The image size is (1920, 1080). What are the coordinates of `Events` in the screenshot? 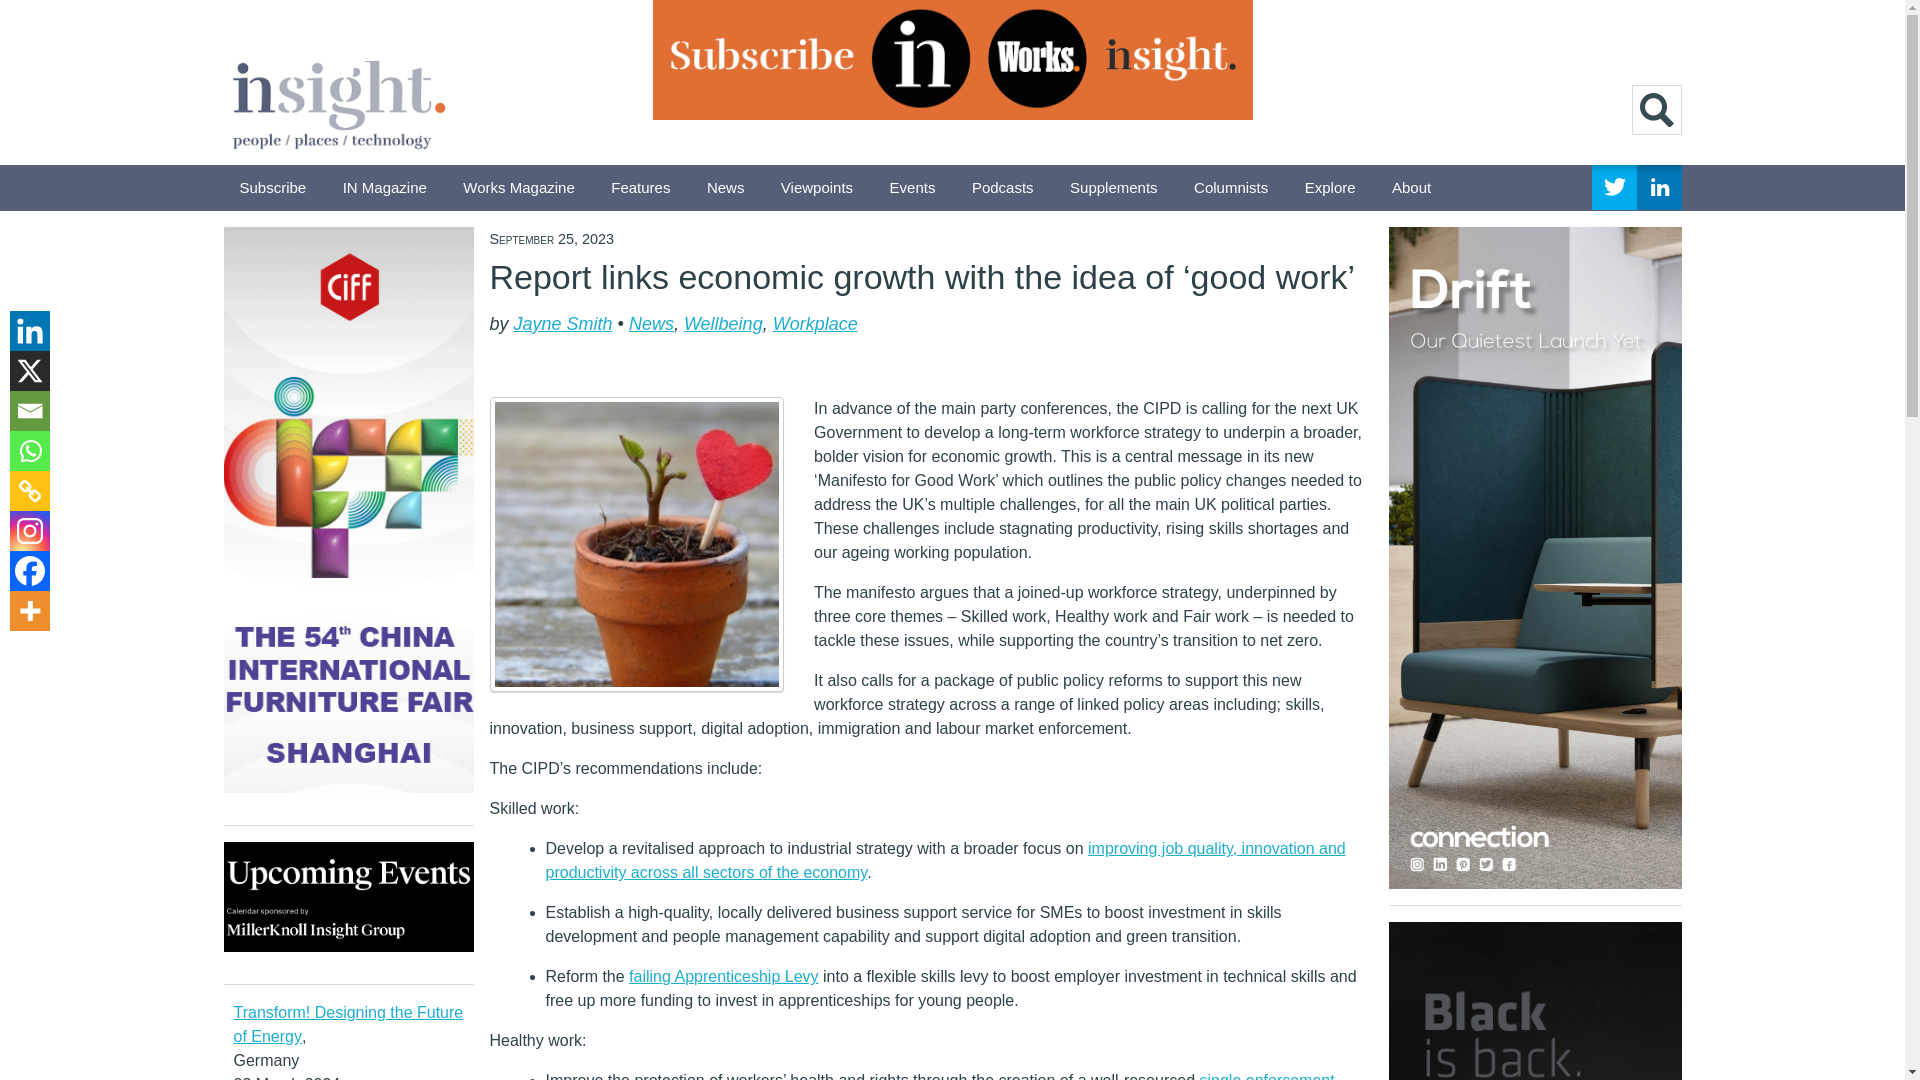 It's located at (912, 188).